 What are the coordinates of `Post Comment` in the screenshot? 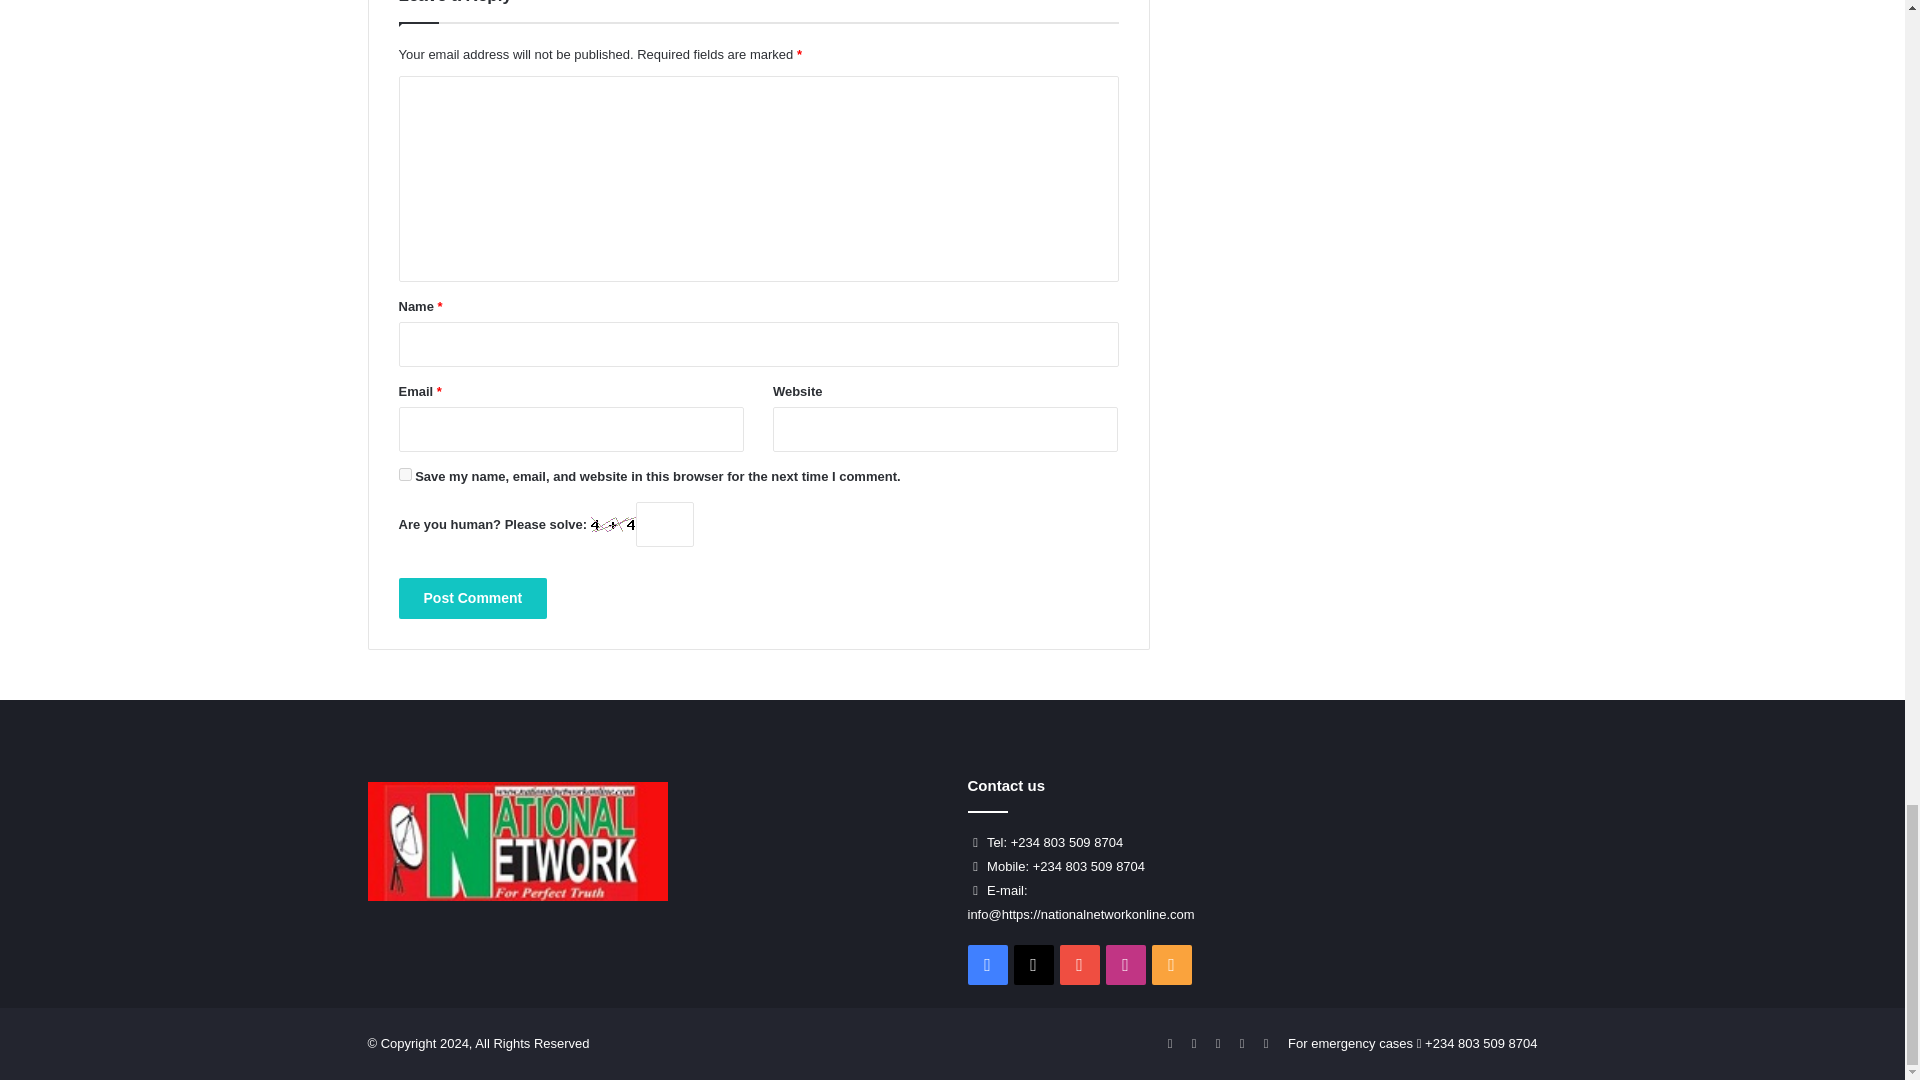 It's located at (472, 598).